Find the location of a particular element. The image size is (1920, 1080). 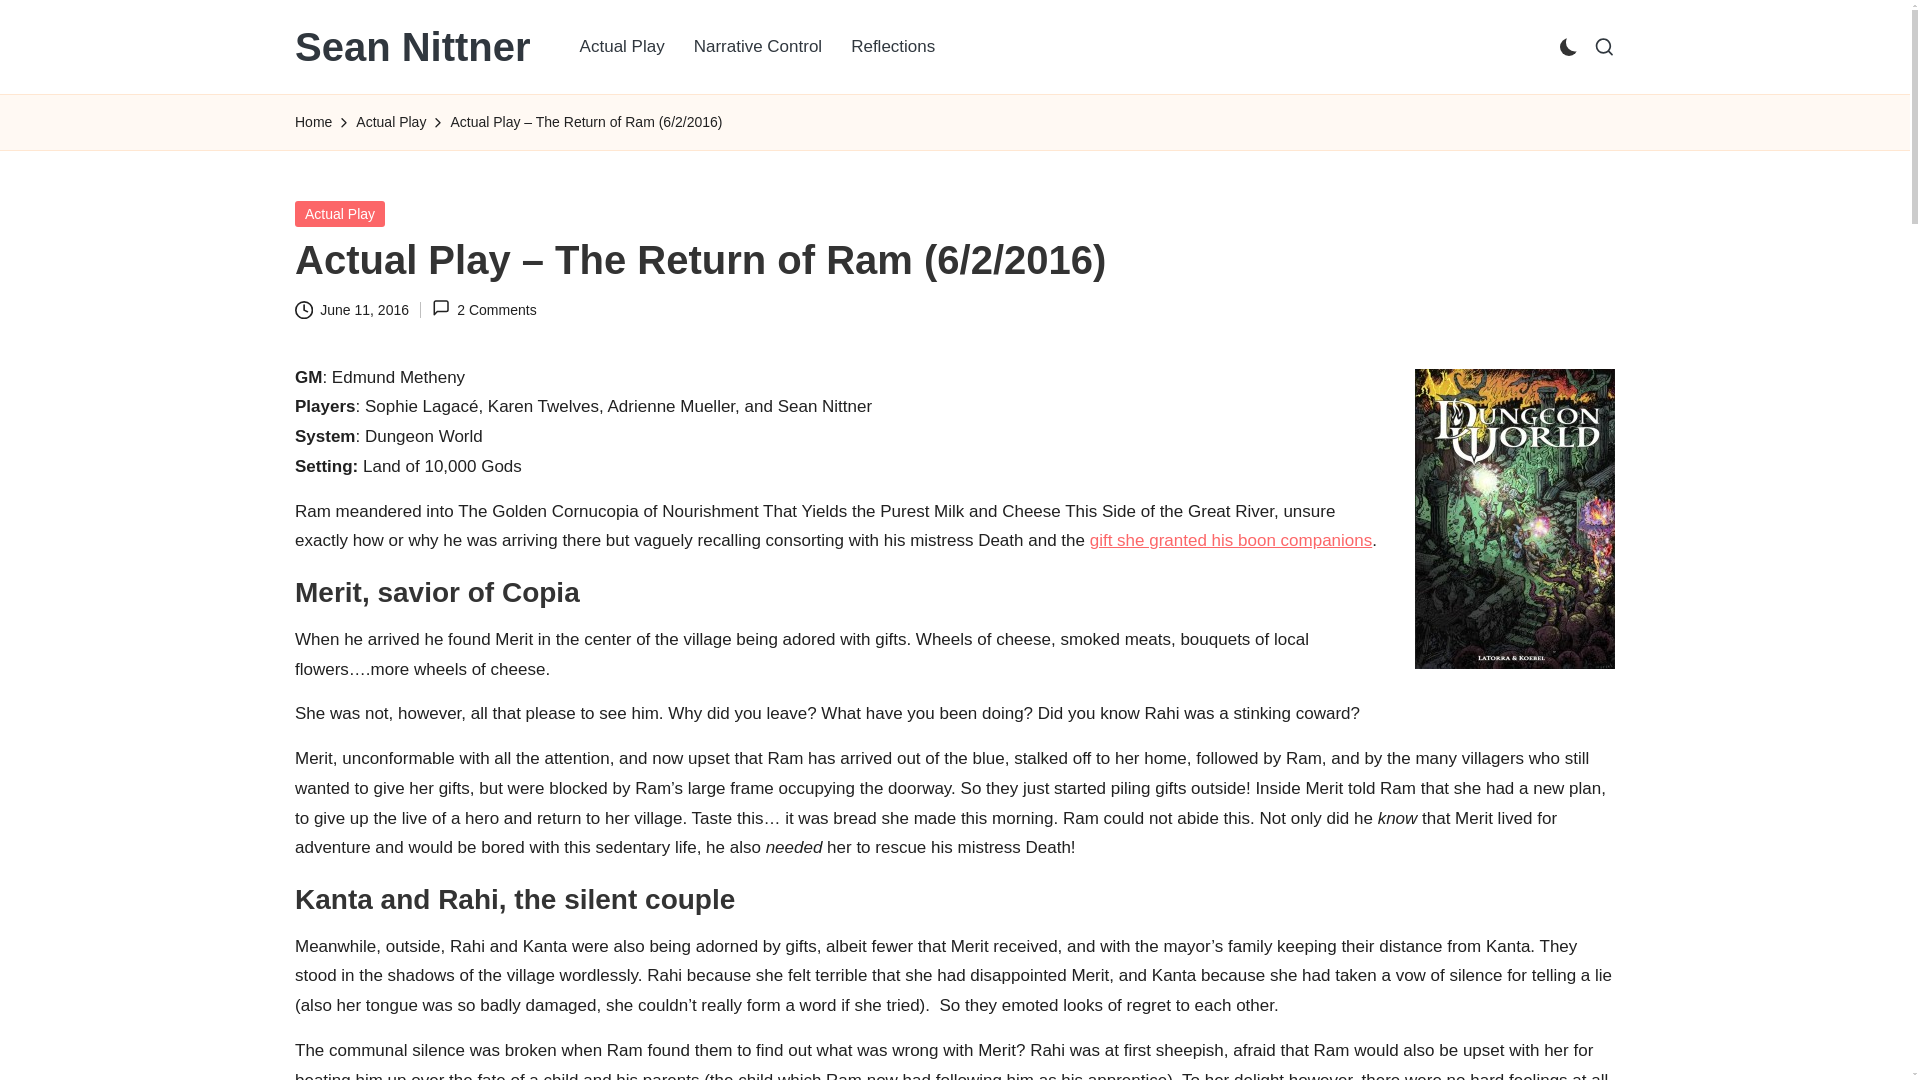

2 Comments is located at coordinates (484, 310).